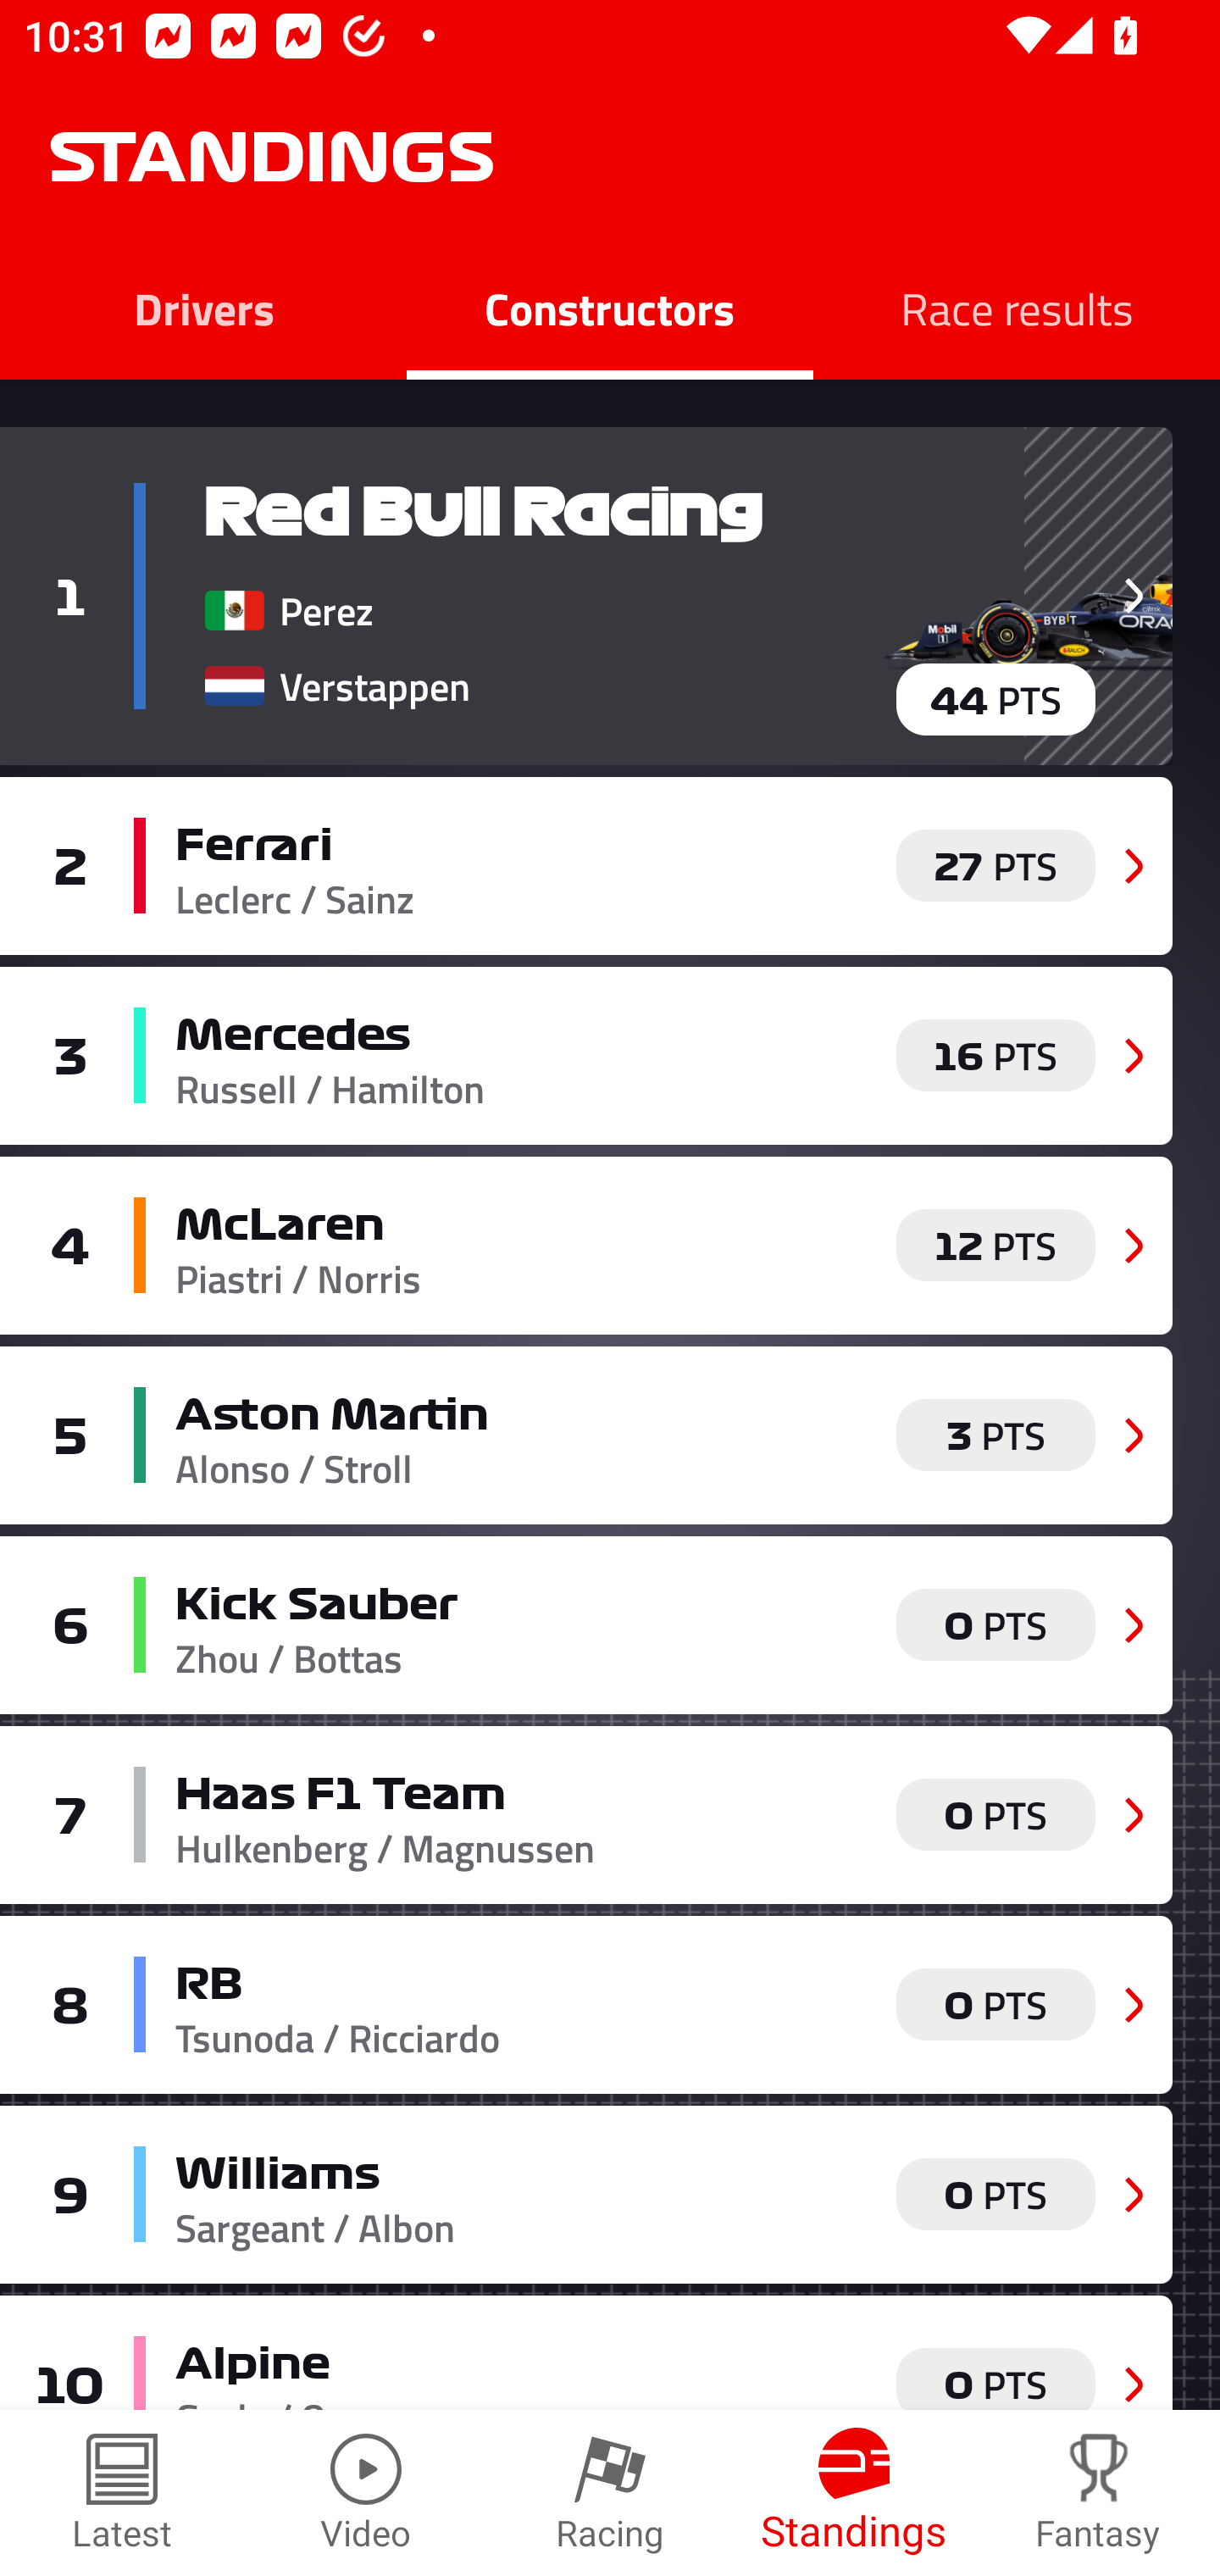 Image resolution: width=1220 pixels, height=2576 pixels. What do you see at coordinates (610, 2493) in the screenshot?
I see `Racing` at bounding box center [610, 2493].